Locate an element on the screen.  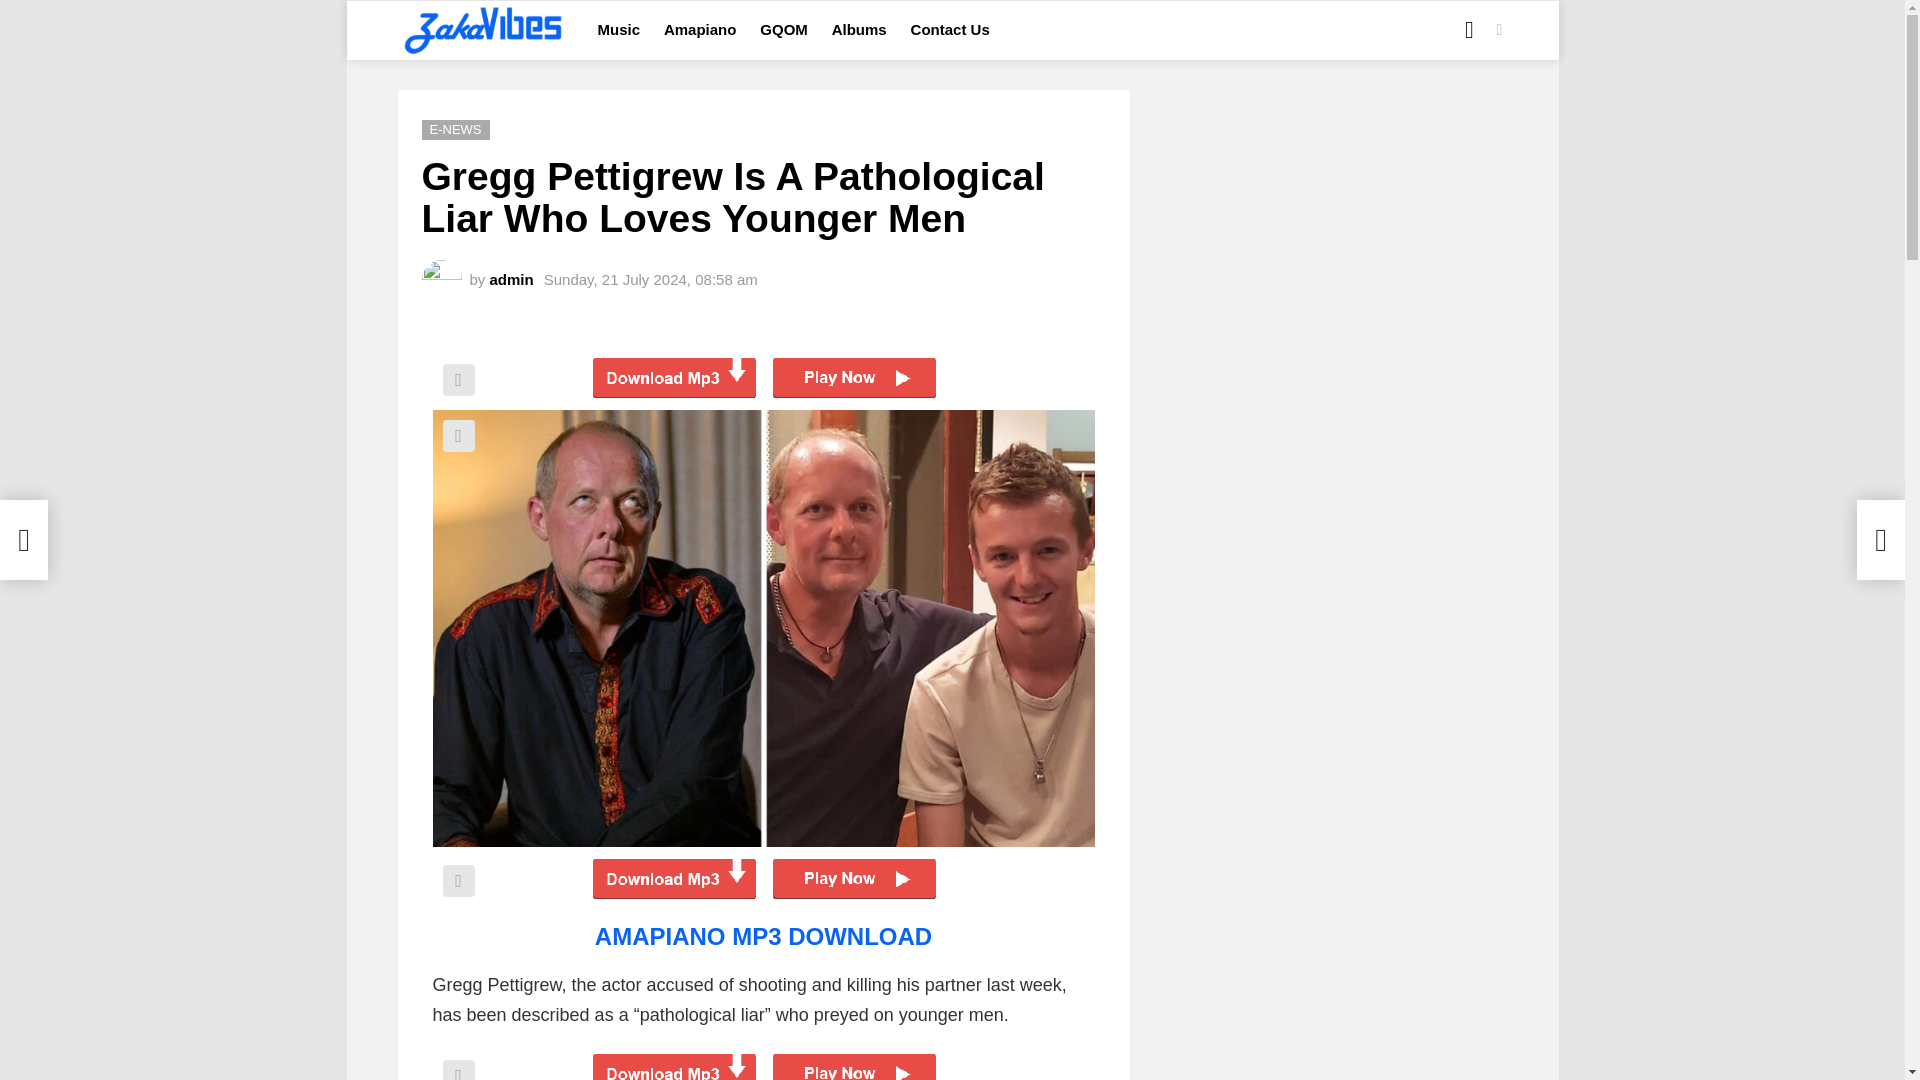
admin is located at coordinates (511, 278).